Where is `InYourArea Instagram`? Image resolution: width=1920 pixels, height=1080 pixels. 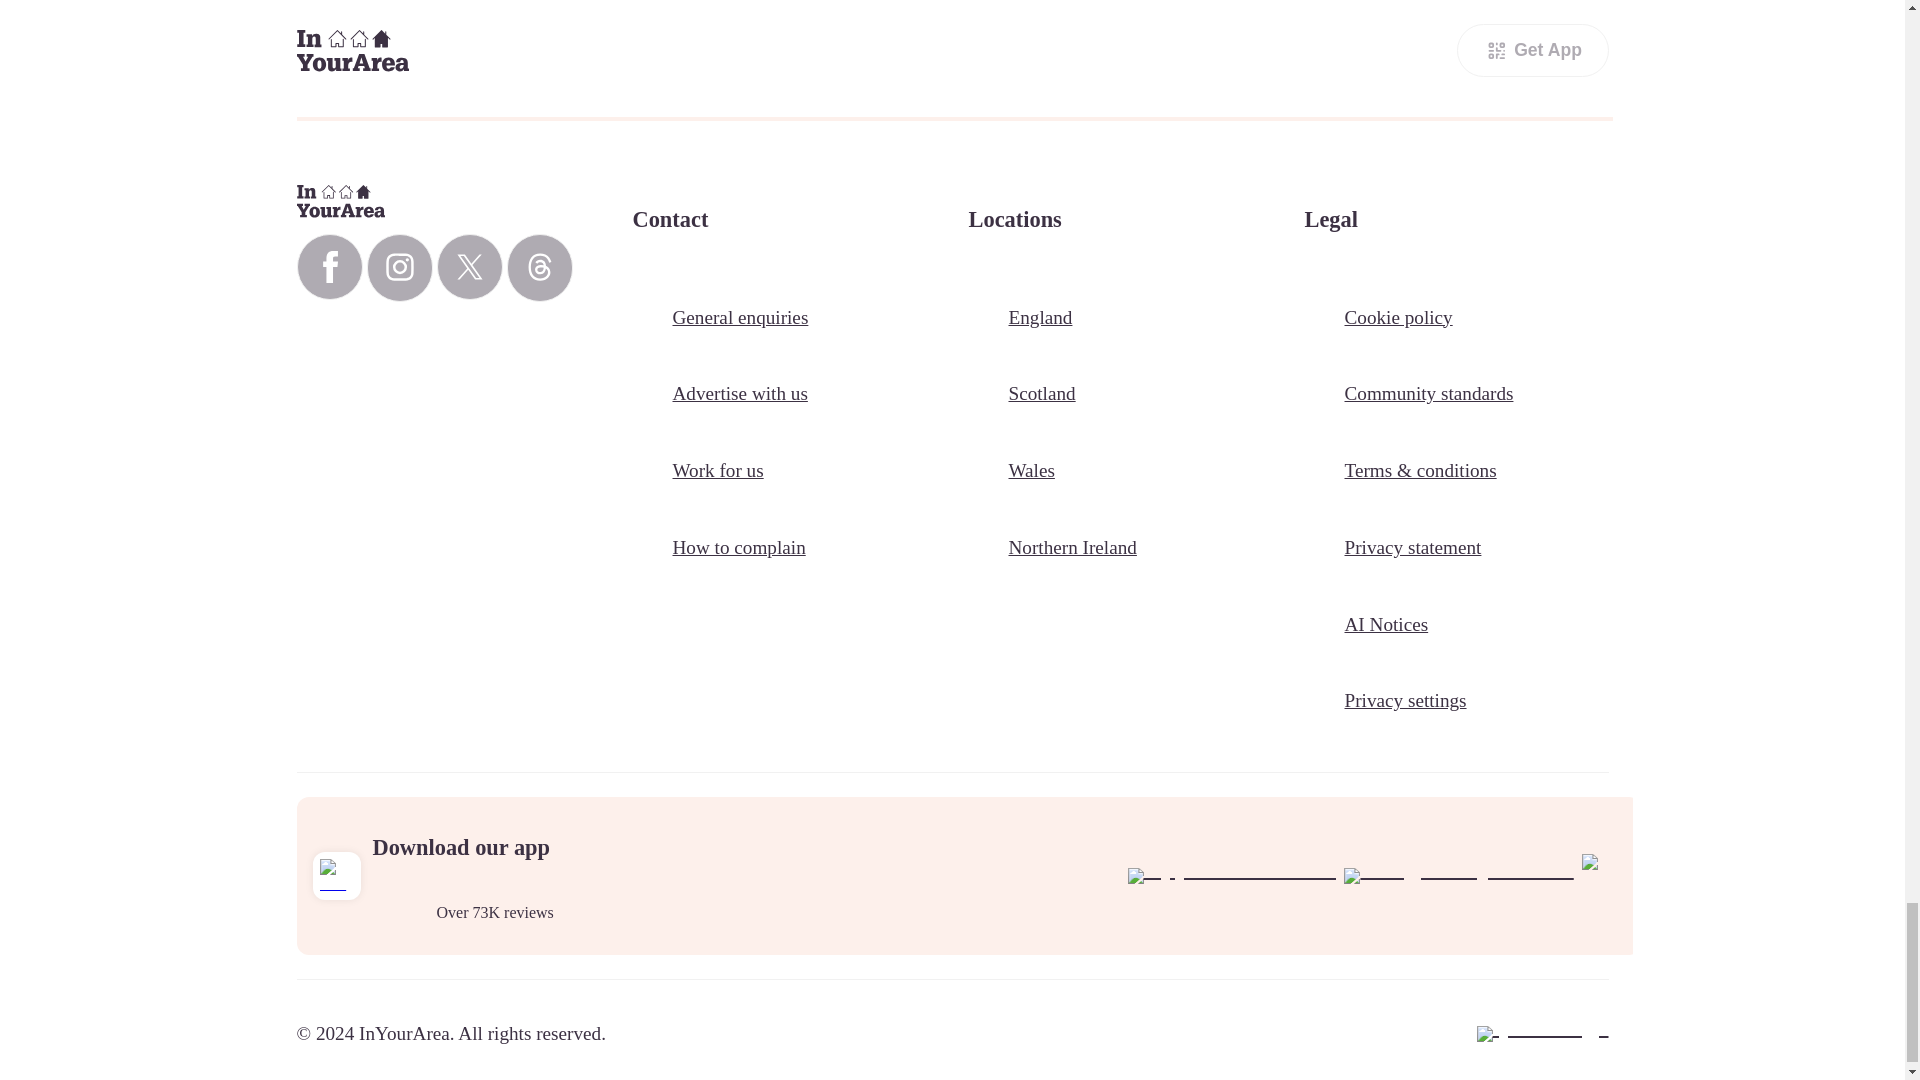
InYourArea Instagram is located at coordinates (399, 268).